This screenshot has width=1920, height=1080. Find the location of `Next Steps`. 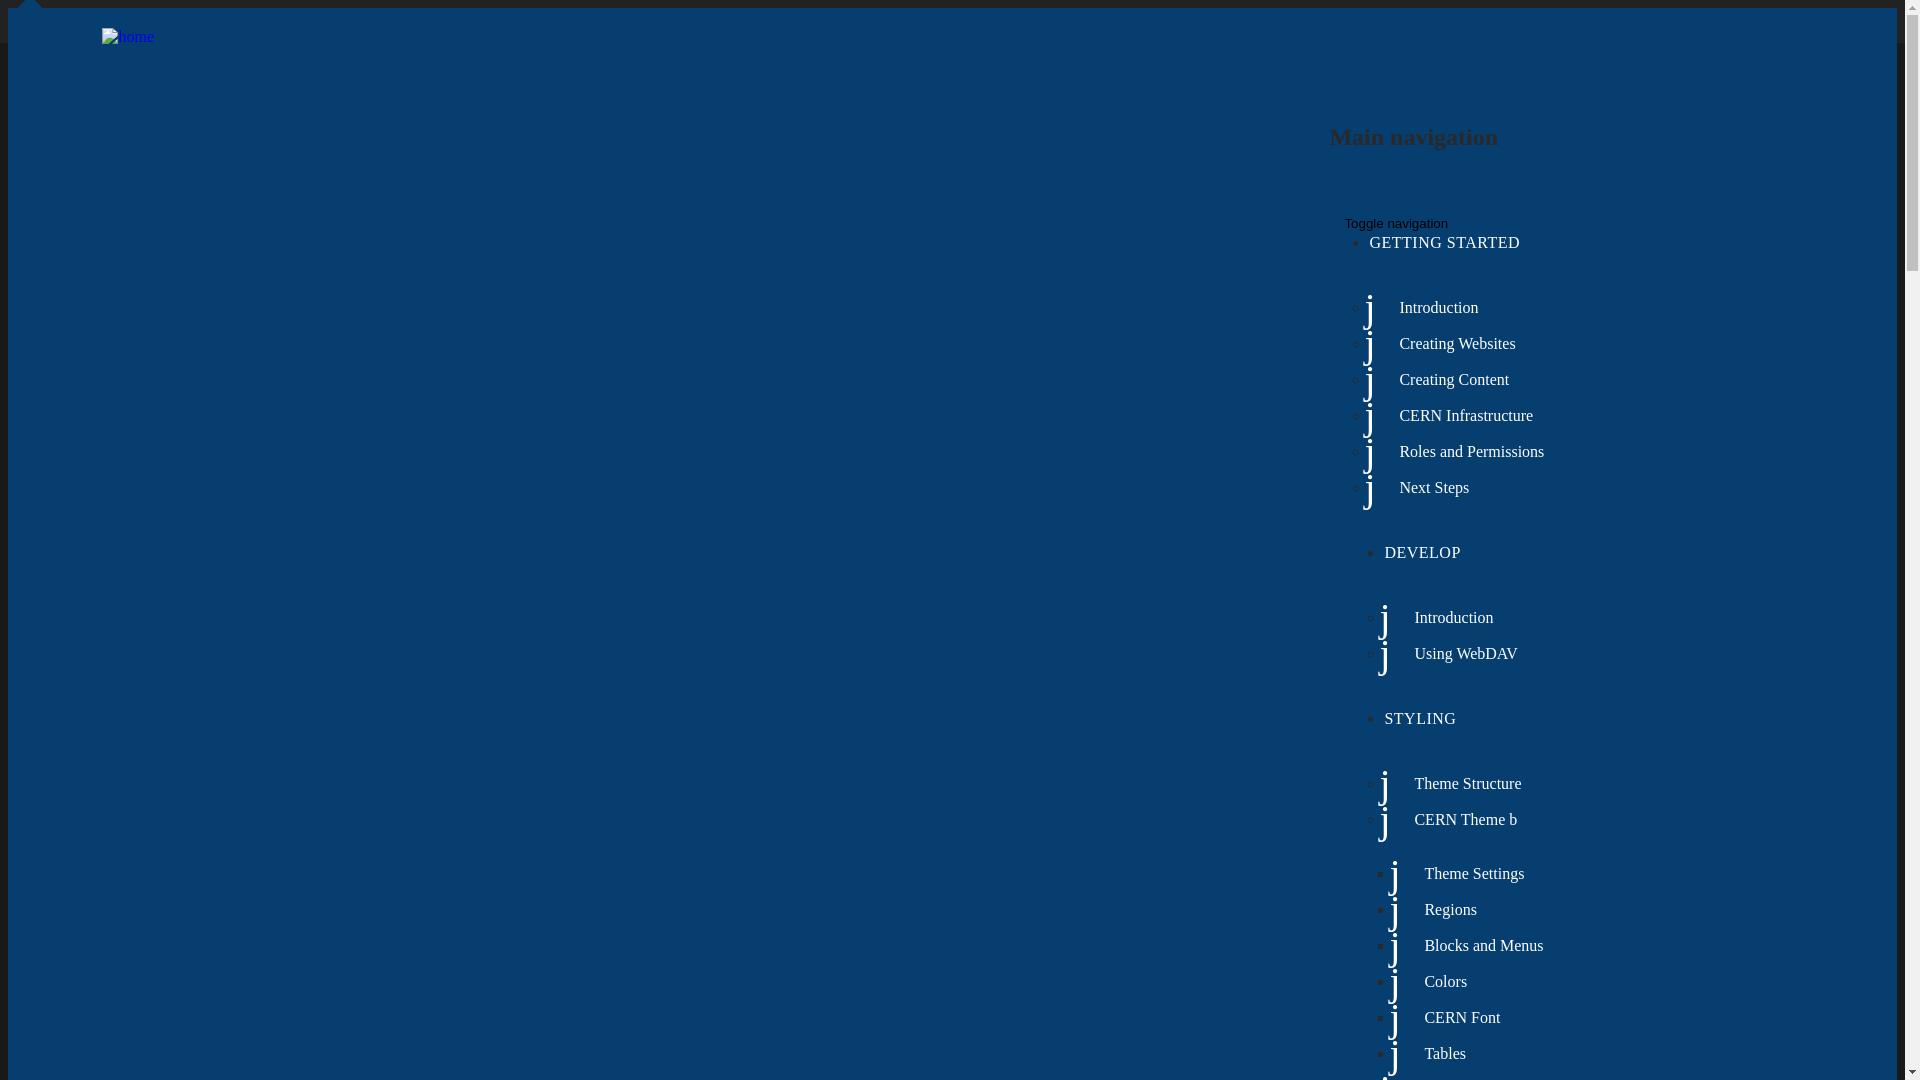

Next Steps is located at coordinates (1424, 497).